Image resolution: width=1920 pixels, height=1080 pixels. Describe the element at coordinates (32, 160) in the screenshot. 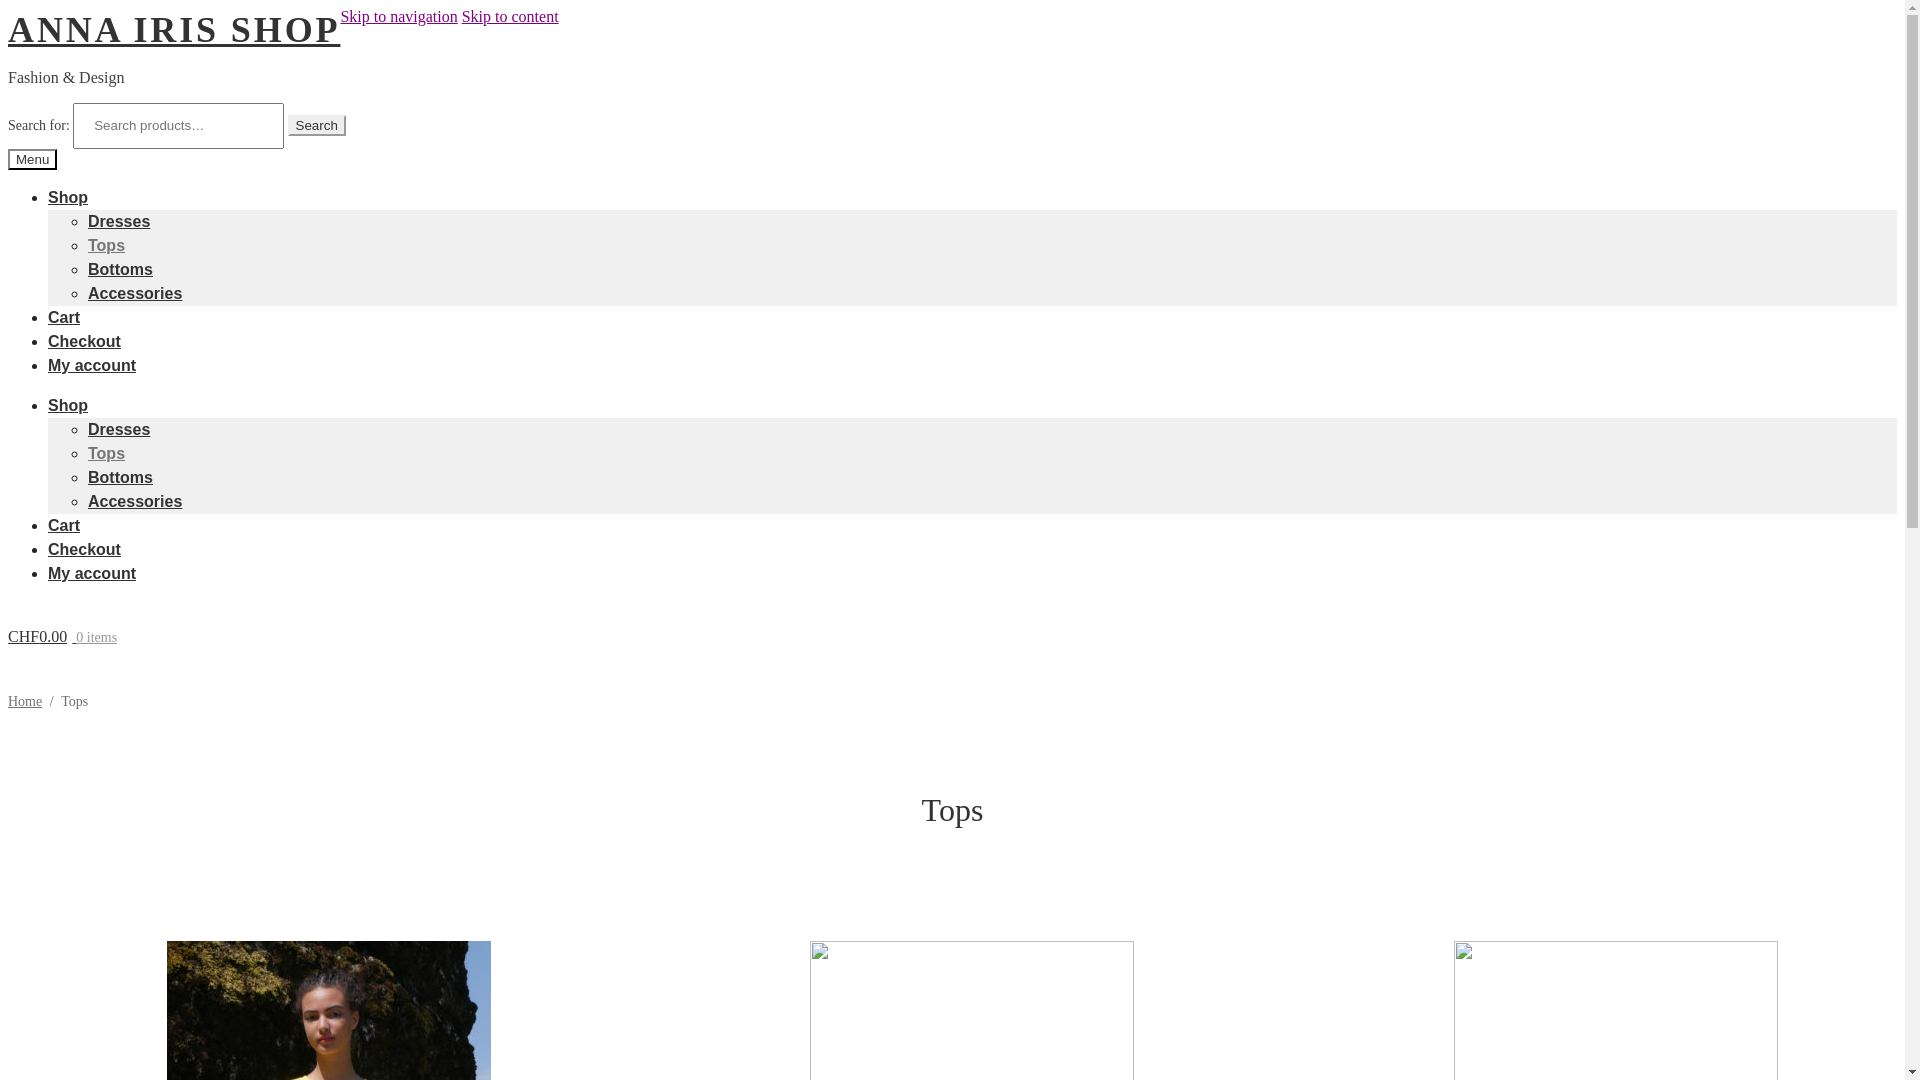

I see `Menu` at that location.